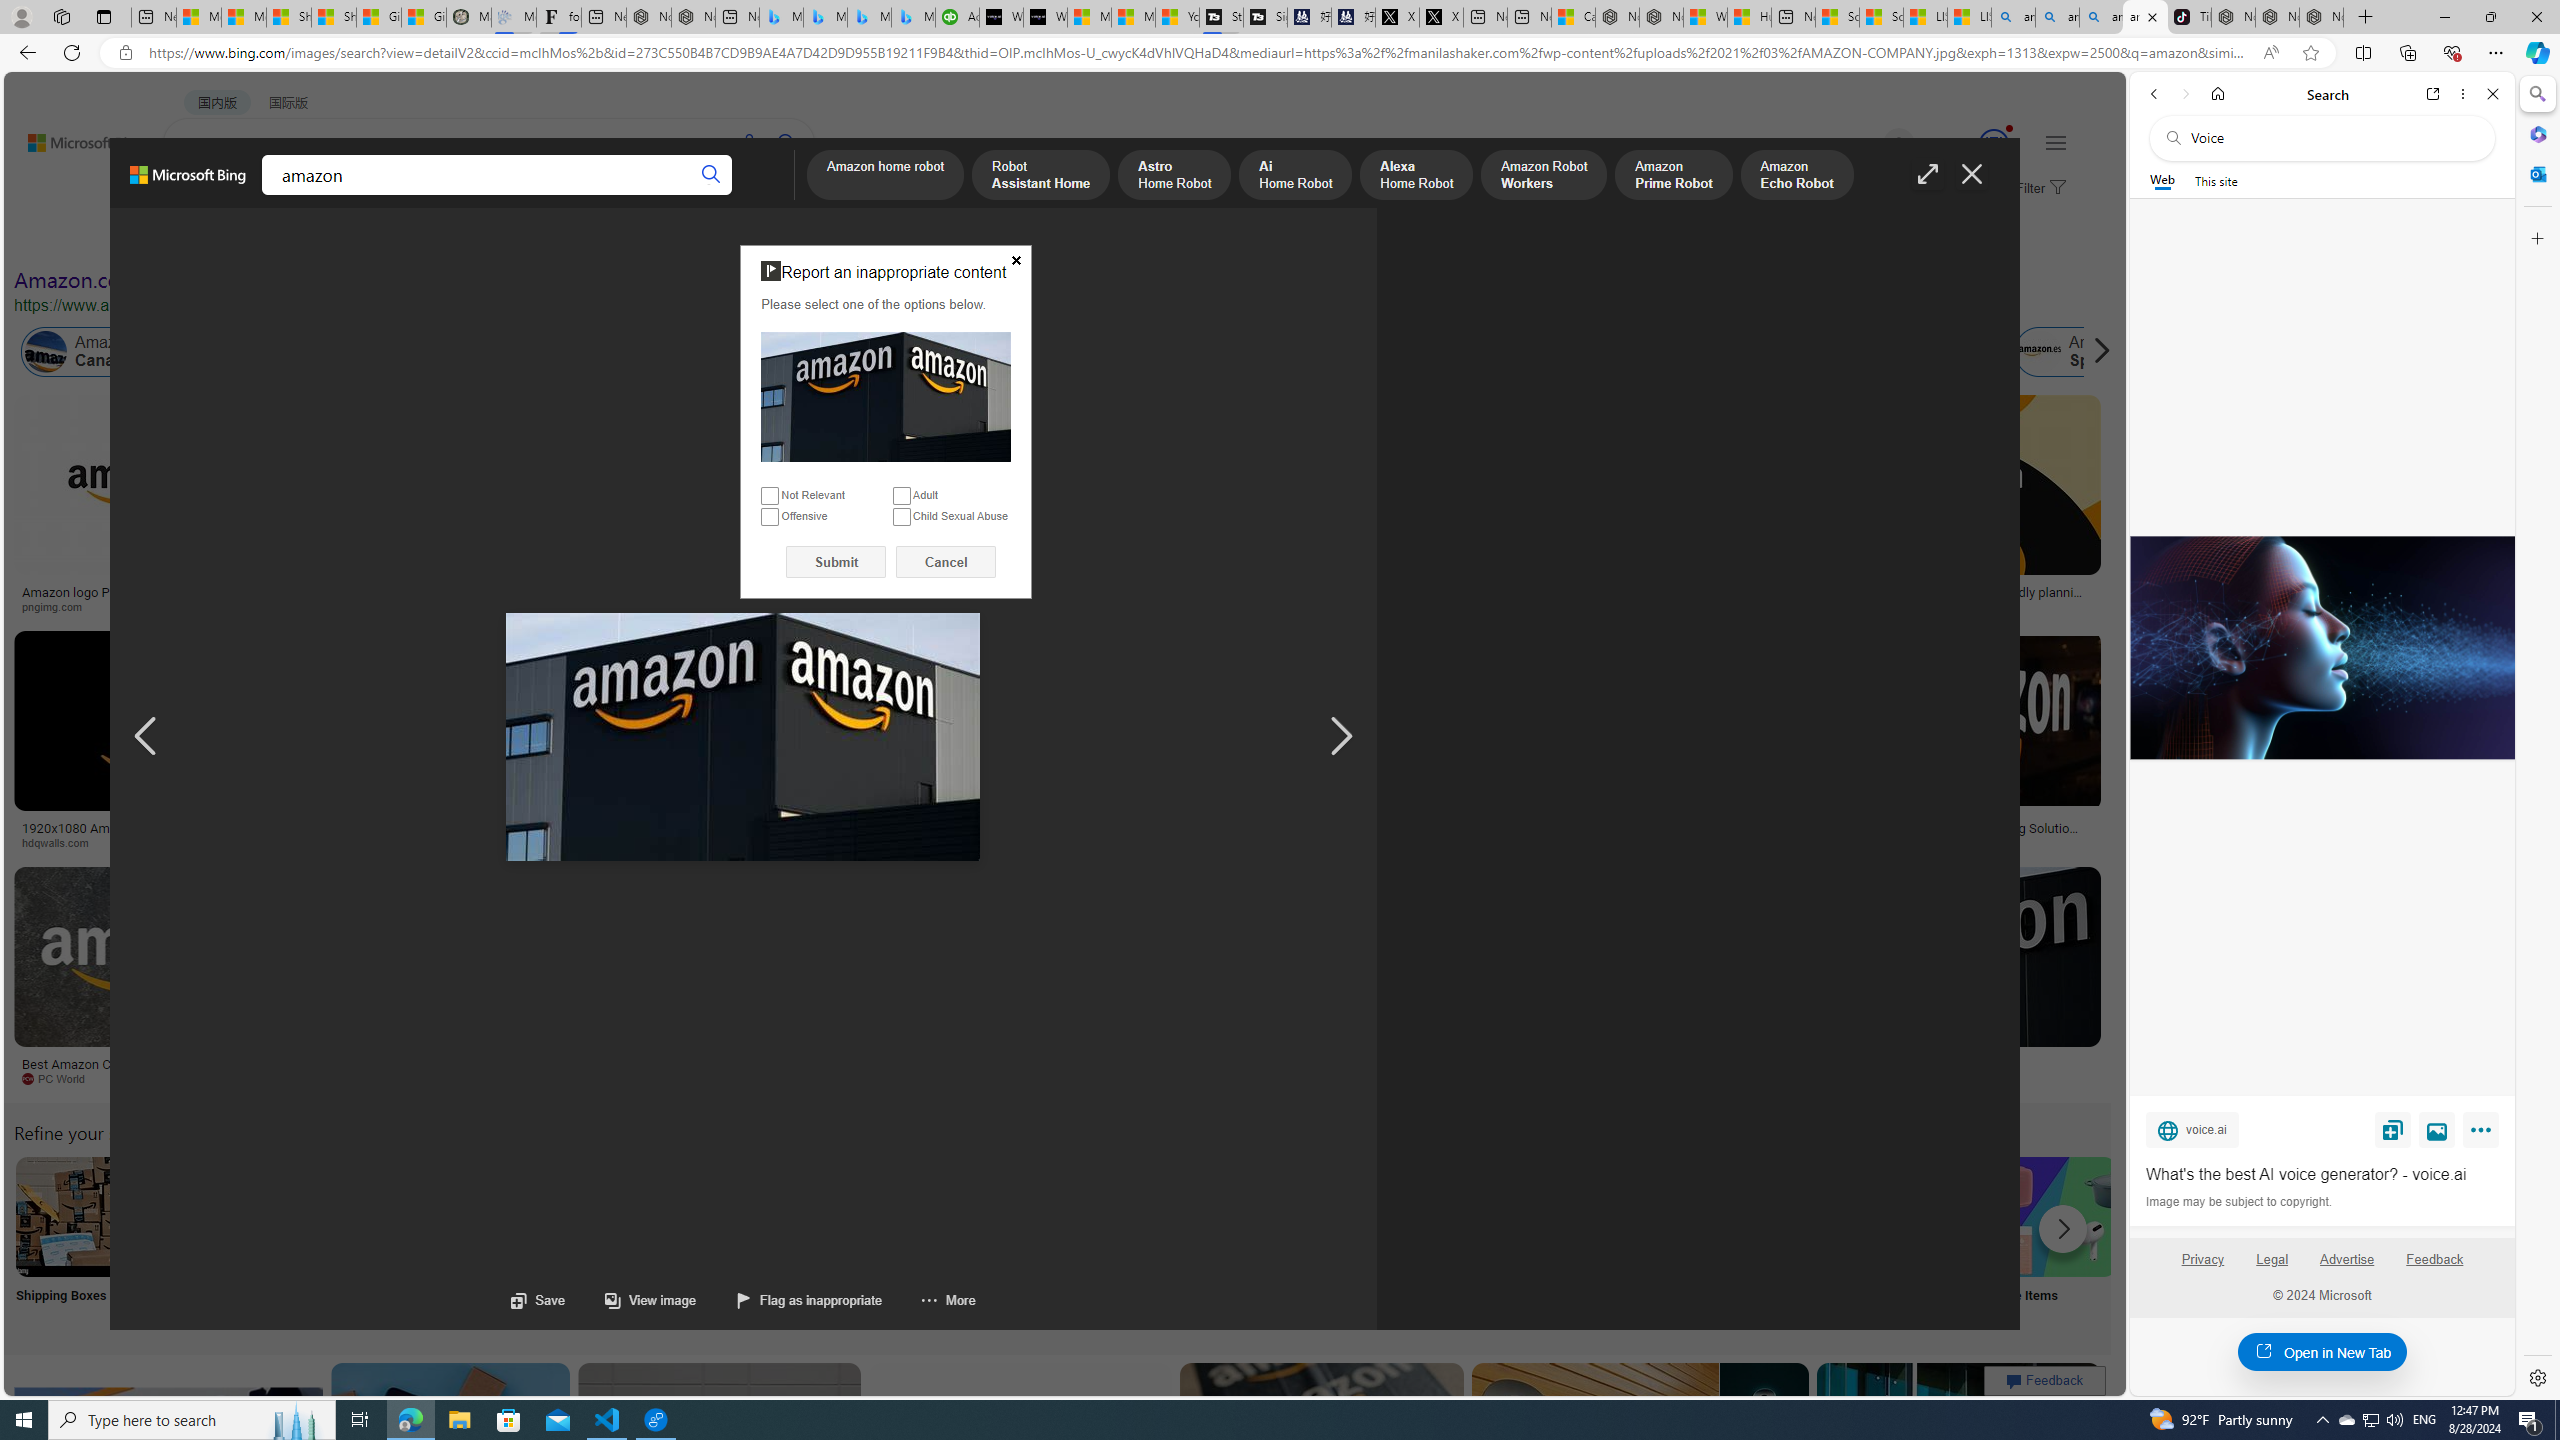 This screenshot has width=2560, height=1440. Describe the element at coordinates (339, 1242) in the screenshot. I see `Amazon Clip Art Clip Art` at that location.